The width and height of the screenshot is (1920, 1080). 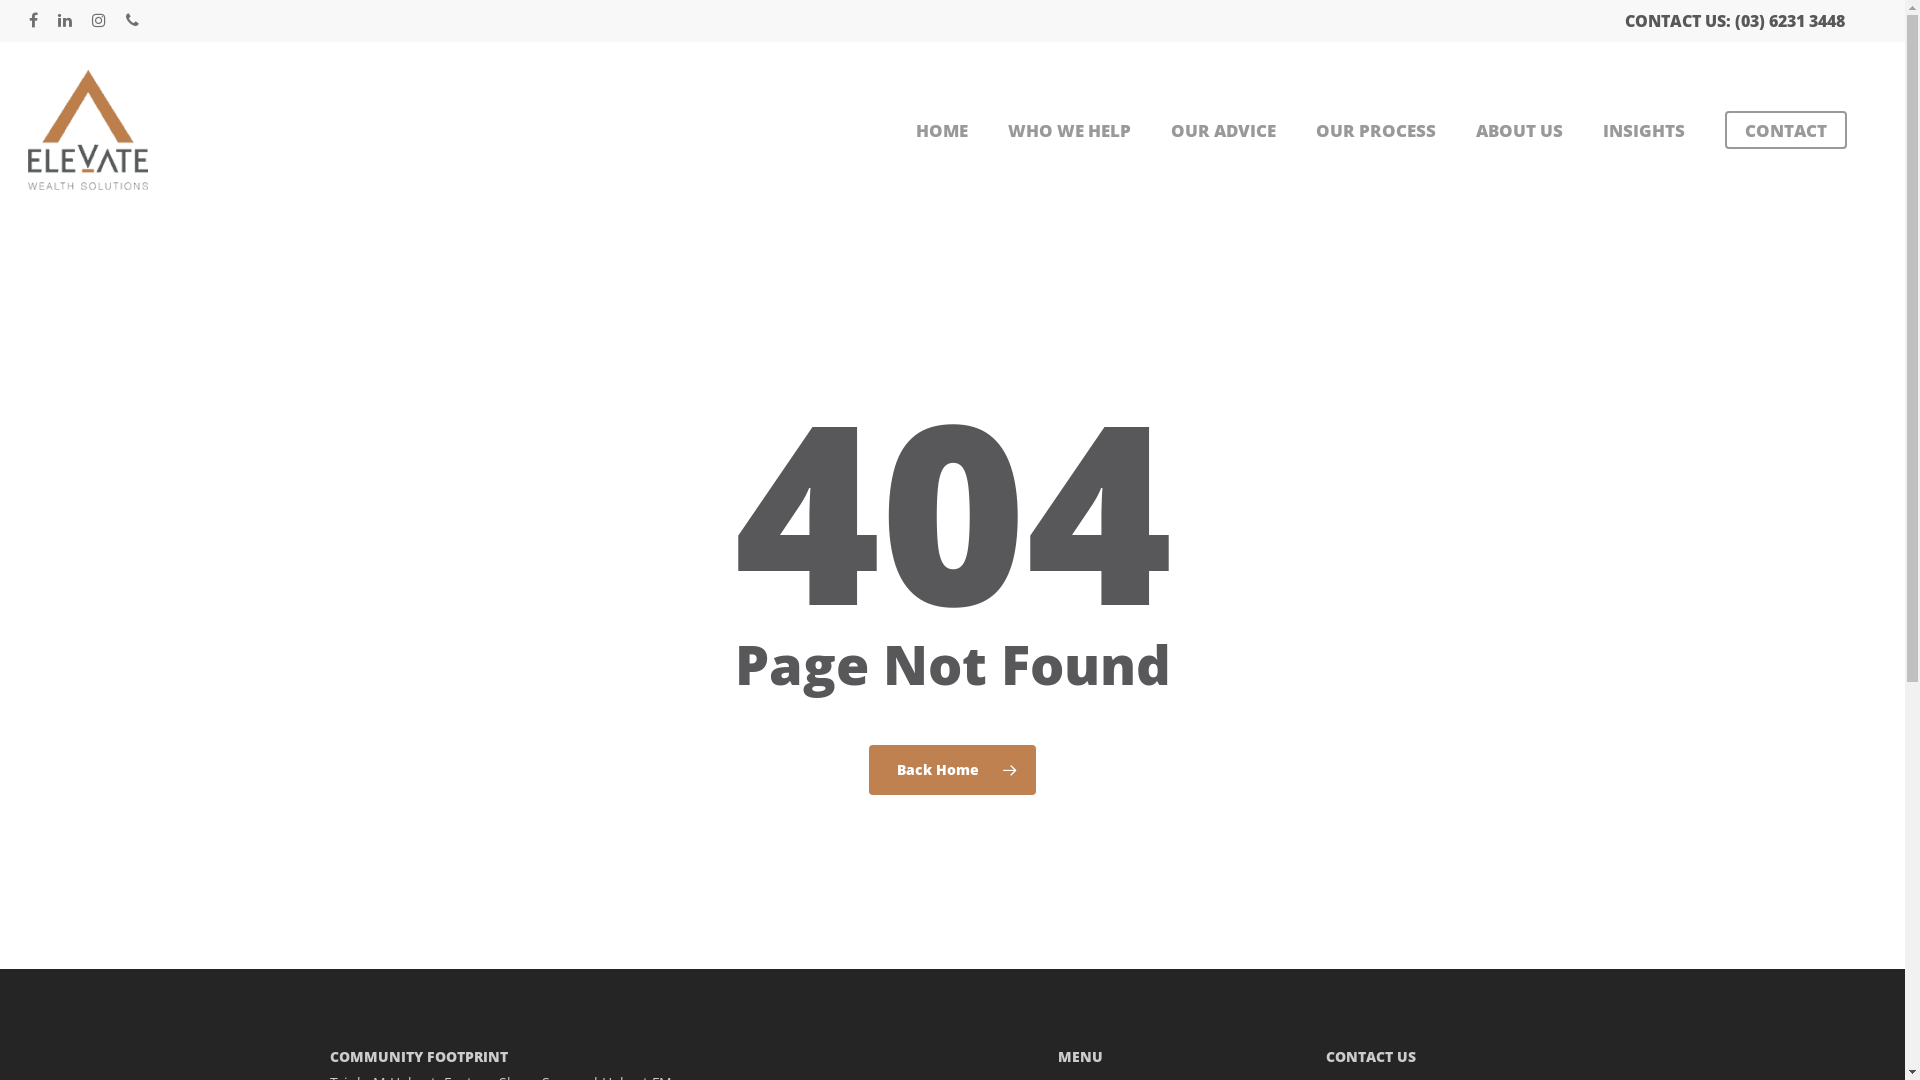 What do you see at coordinates (132, 21) in the screenshot?
I see `PHONE` at bounding box center [132, 21].